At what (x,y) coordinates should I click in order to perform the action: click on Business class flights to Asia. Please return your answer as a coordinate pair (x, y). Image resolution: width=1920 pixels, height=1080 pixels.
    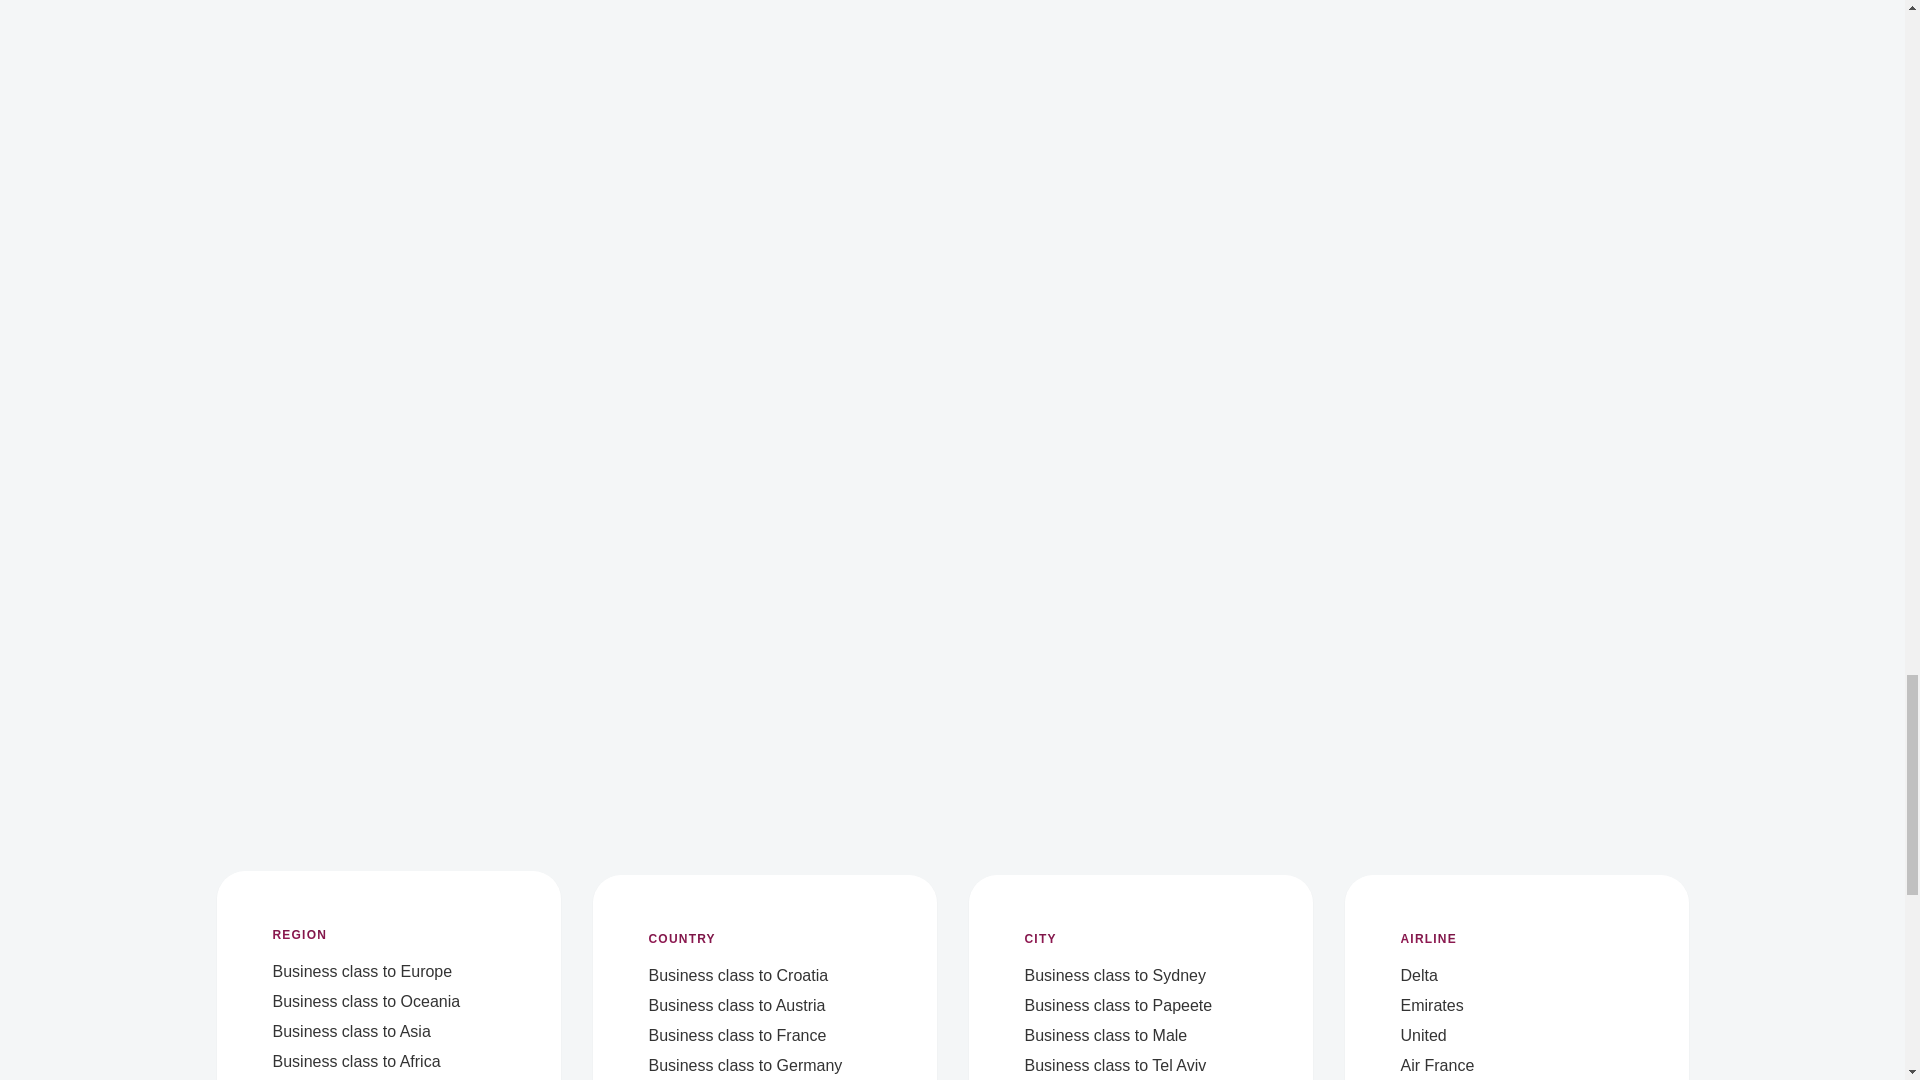
    Looking at the image, I should click on (351, 1031).